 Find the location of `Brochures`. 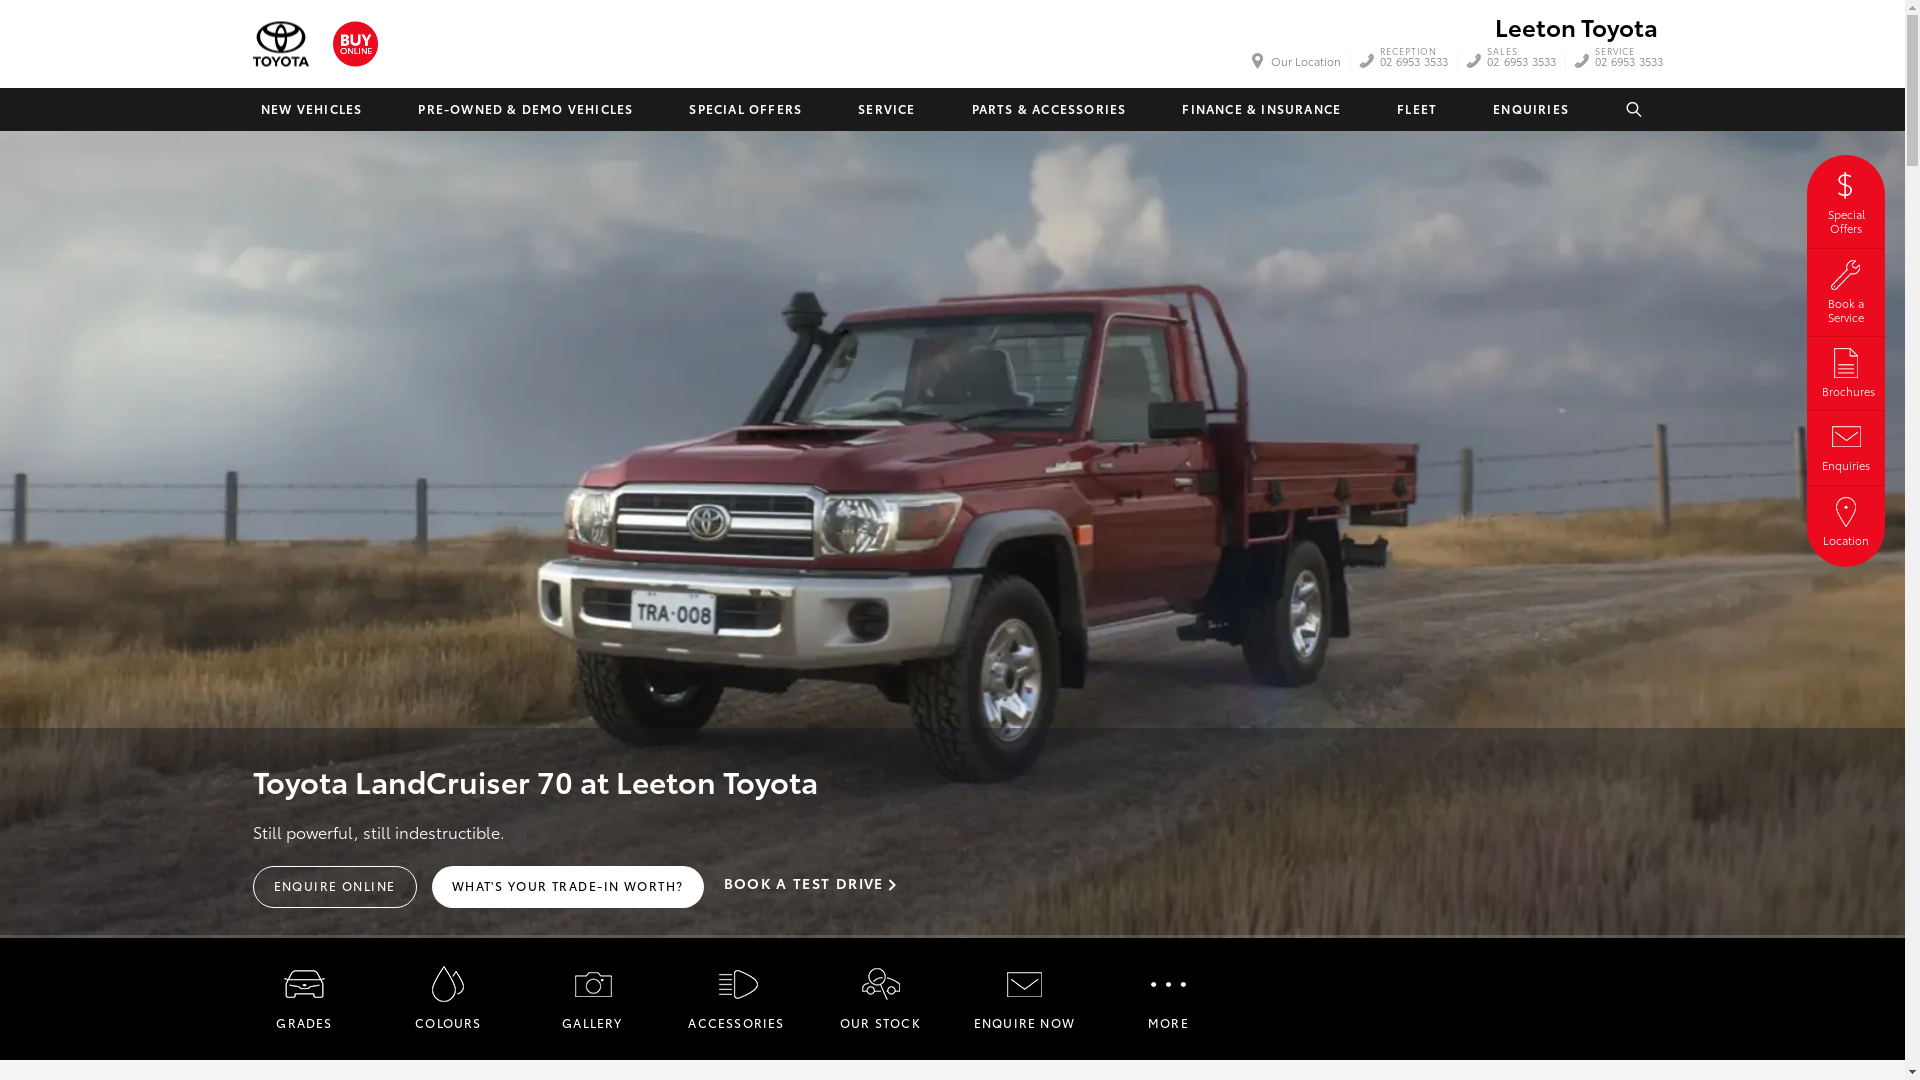

Brochures is located at coordinates (1846, 370).